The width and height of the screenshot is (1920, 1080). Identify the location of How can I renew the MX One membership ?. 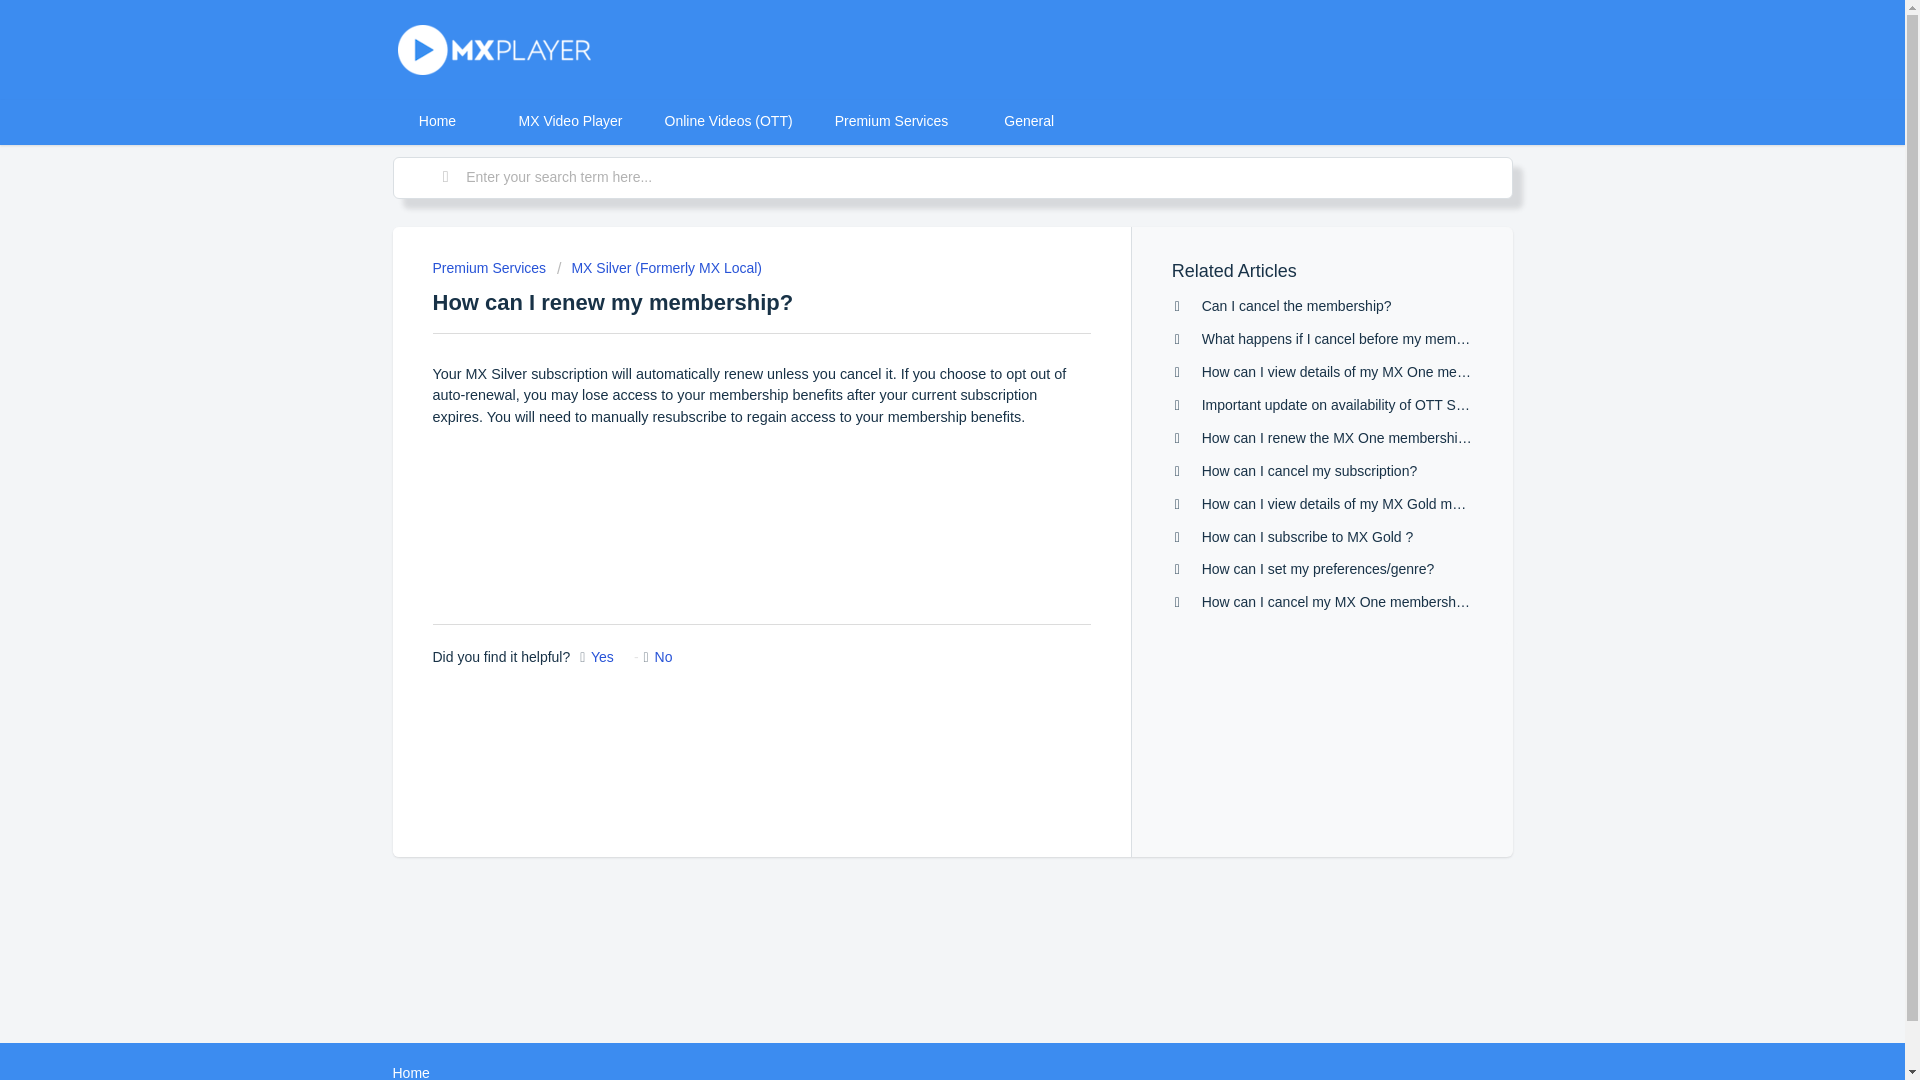
(1338, 438).